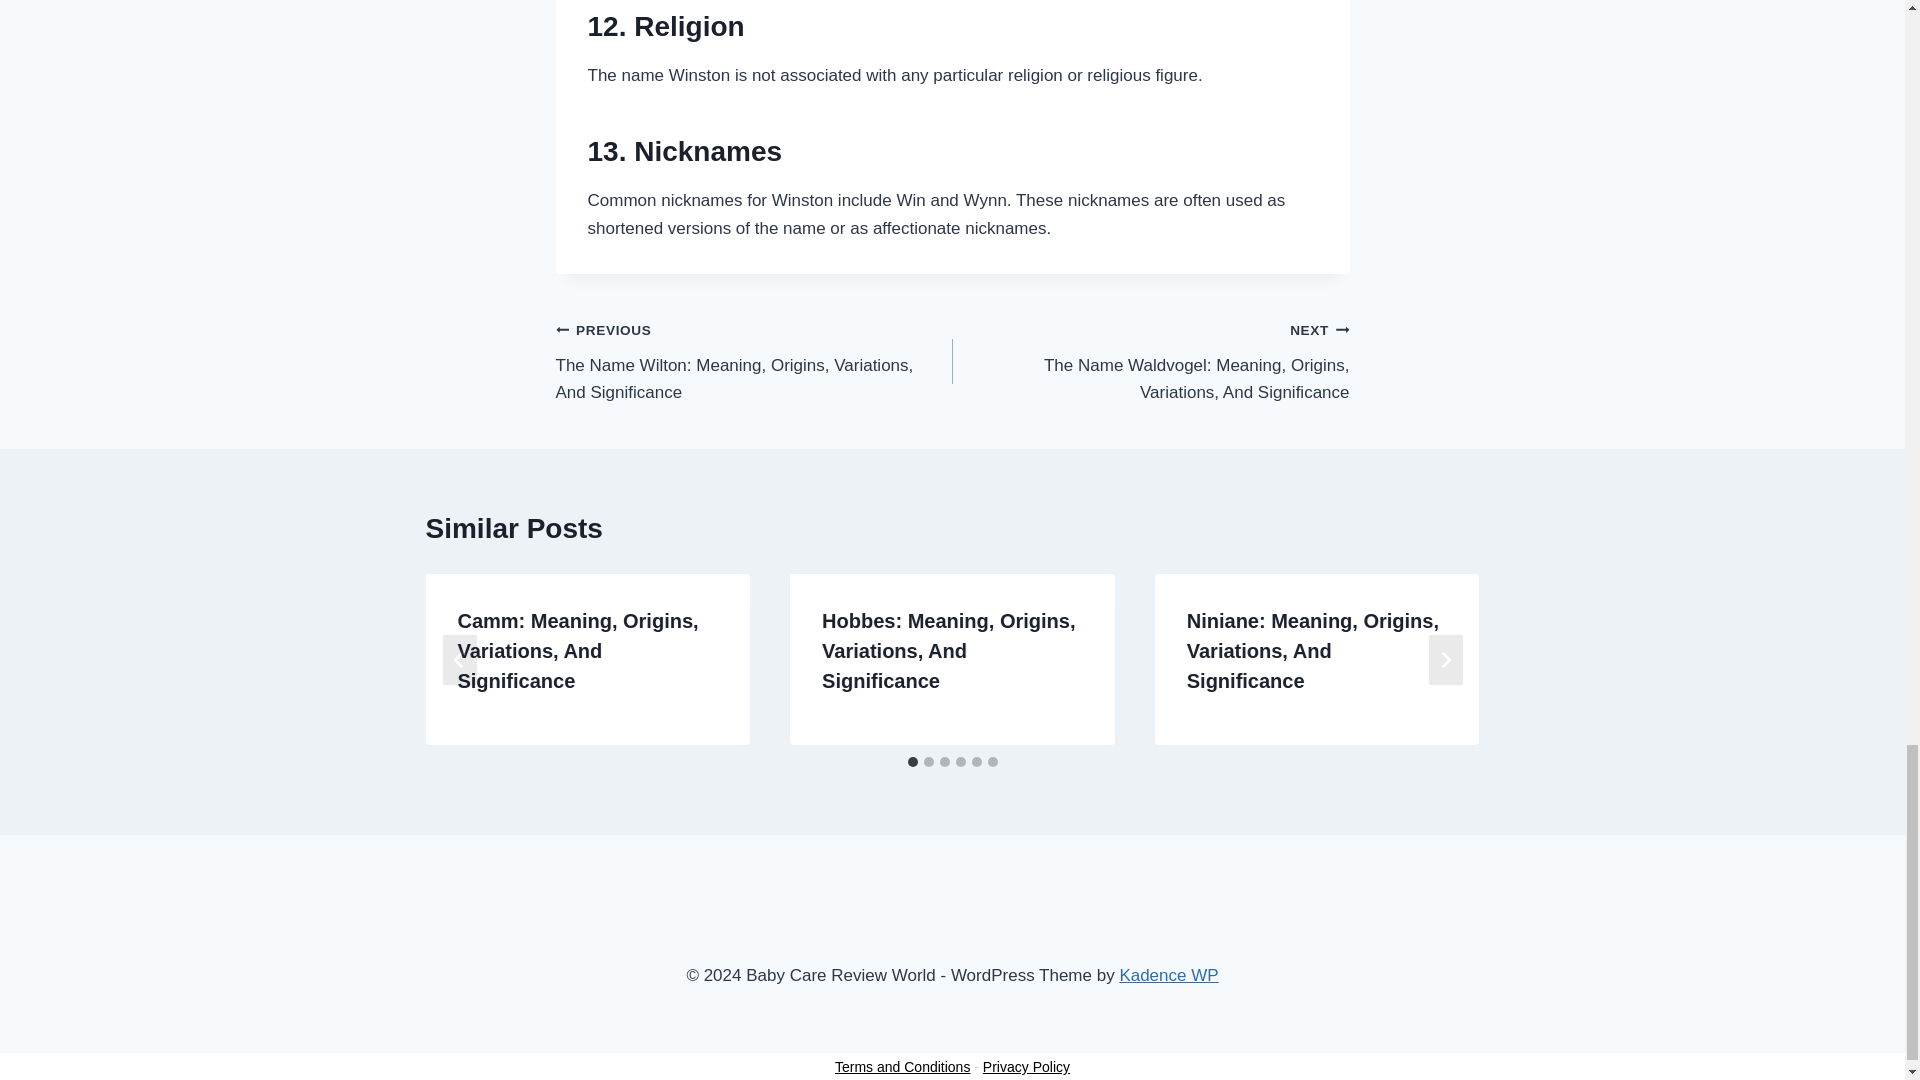 The image size is (1920, 1080). I want to click on Camm: Meaning, Origins, Variations, And Significance, so click(577, 651).